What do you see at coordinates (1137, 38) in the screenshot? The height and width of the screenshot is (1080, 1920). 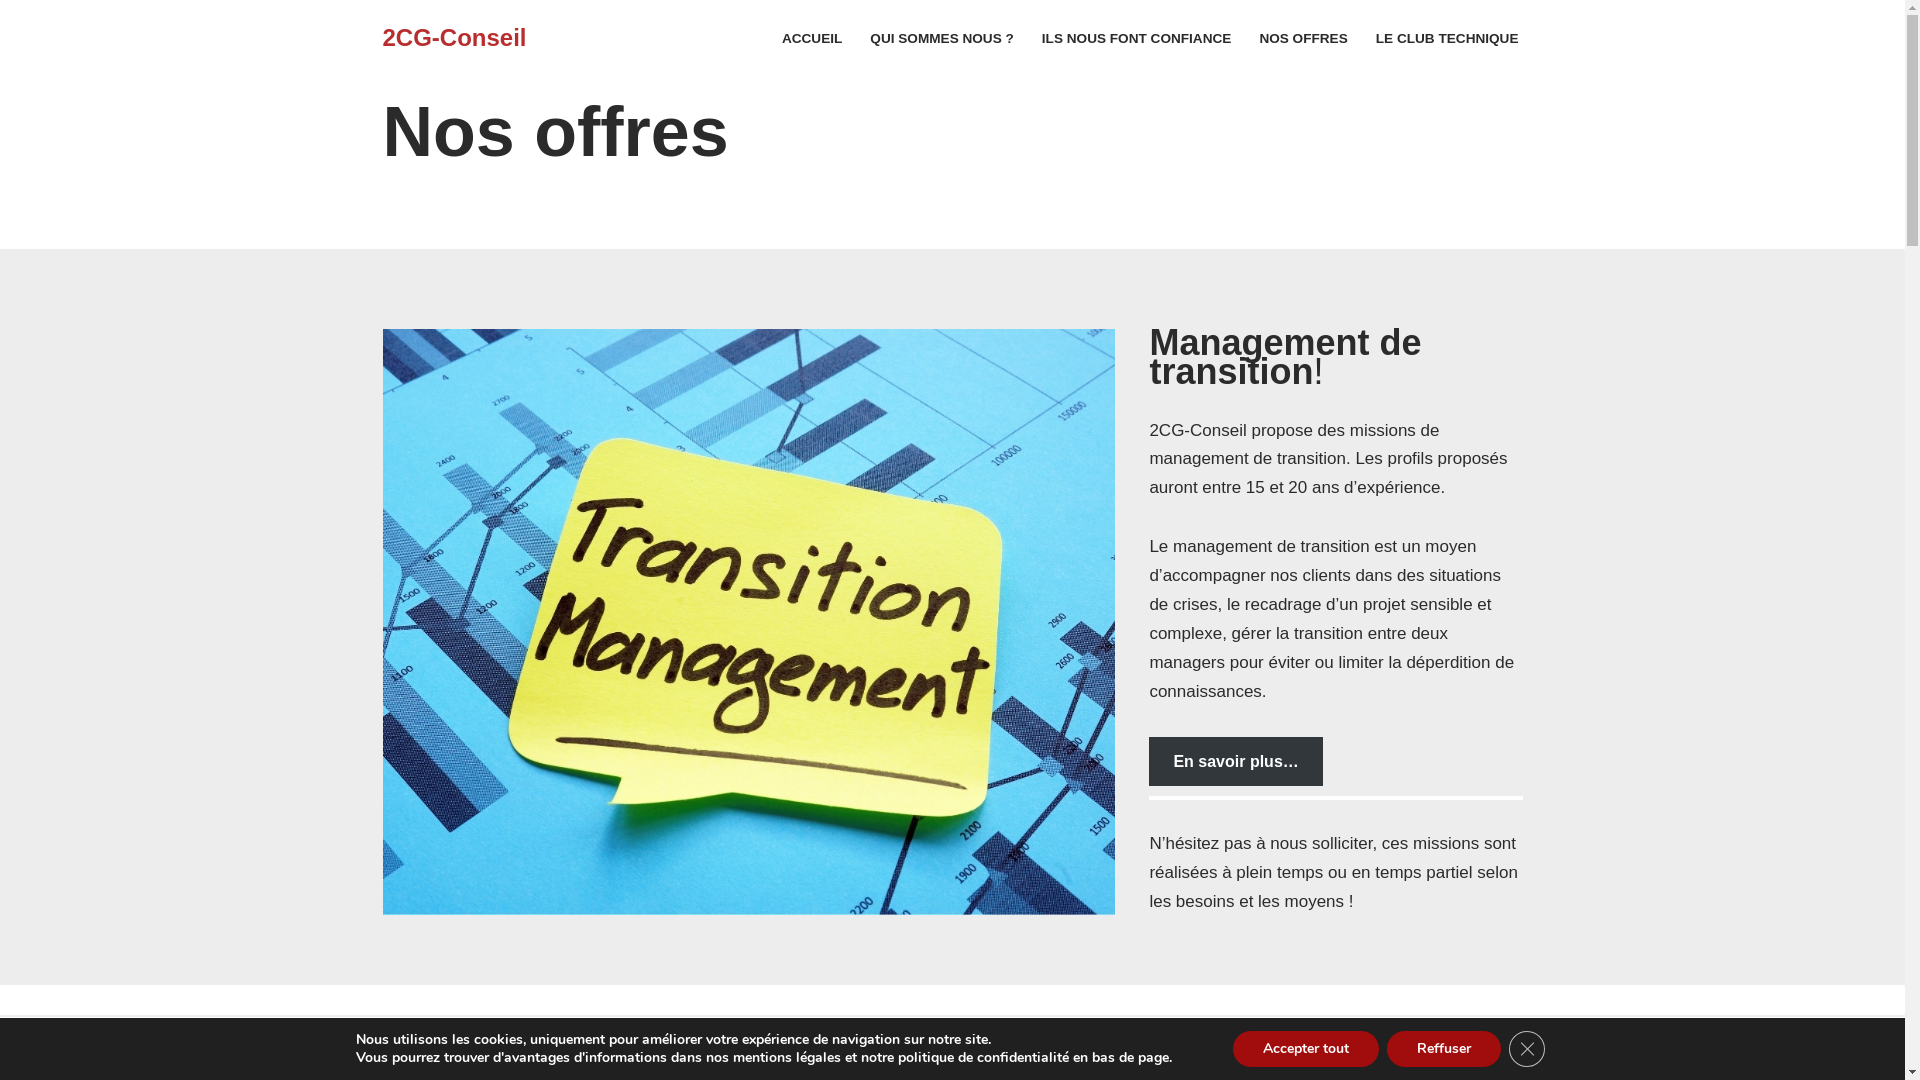 I see `ILS NOUS FONT CONFIANCE` at bounding box center [1137, 38].